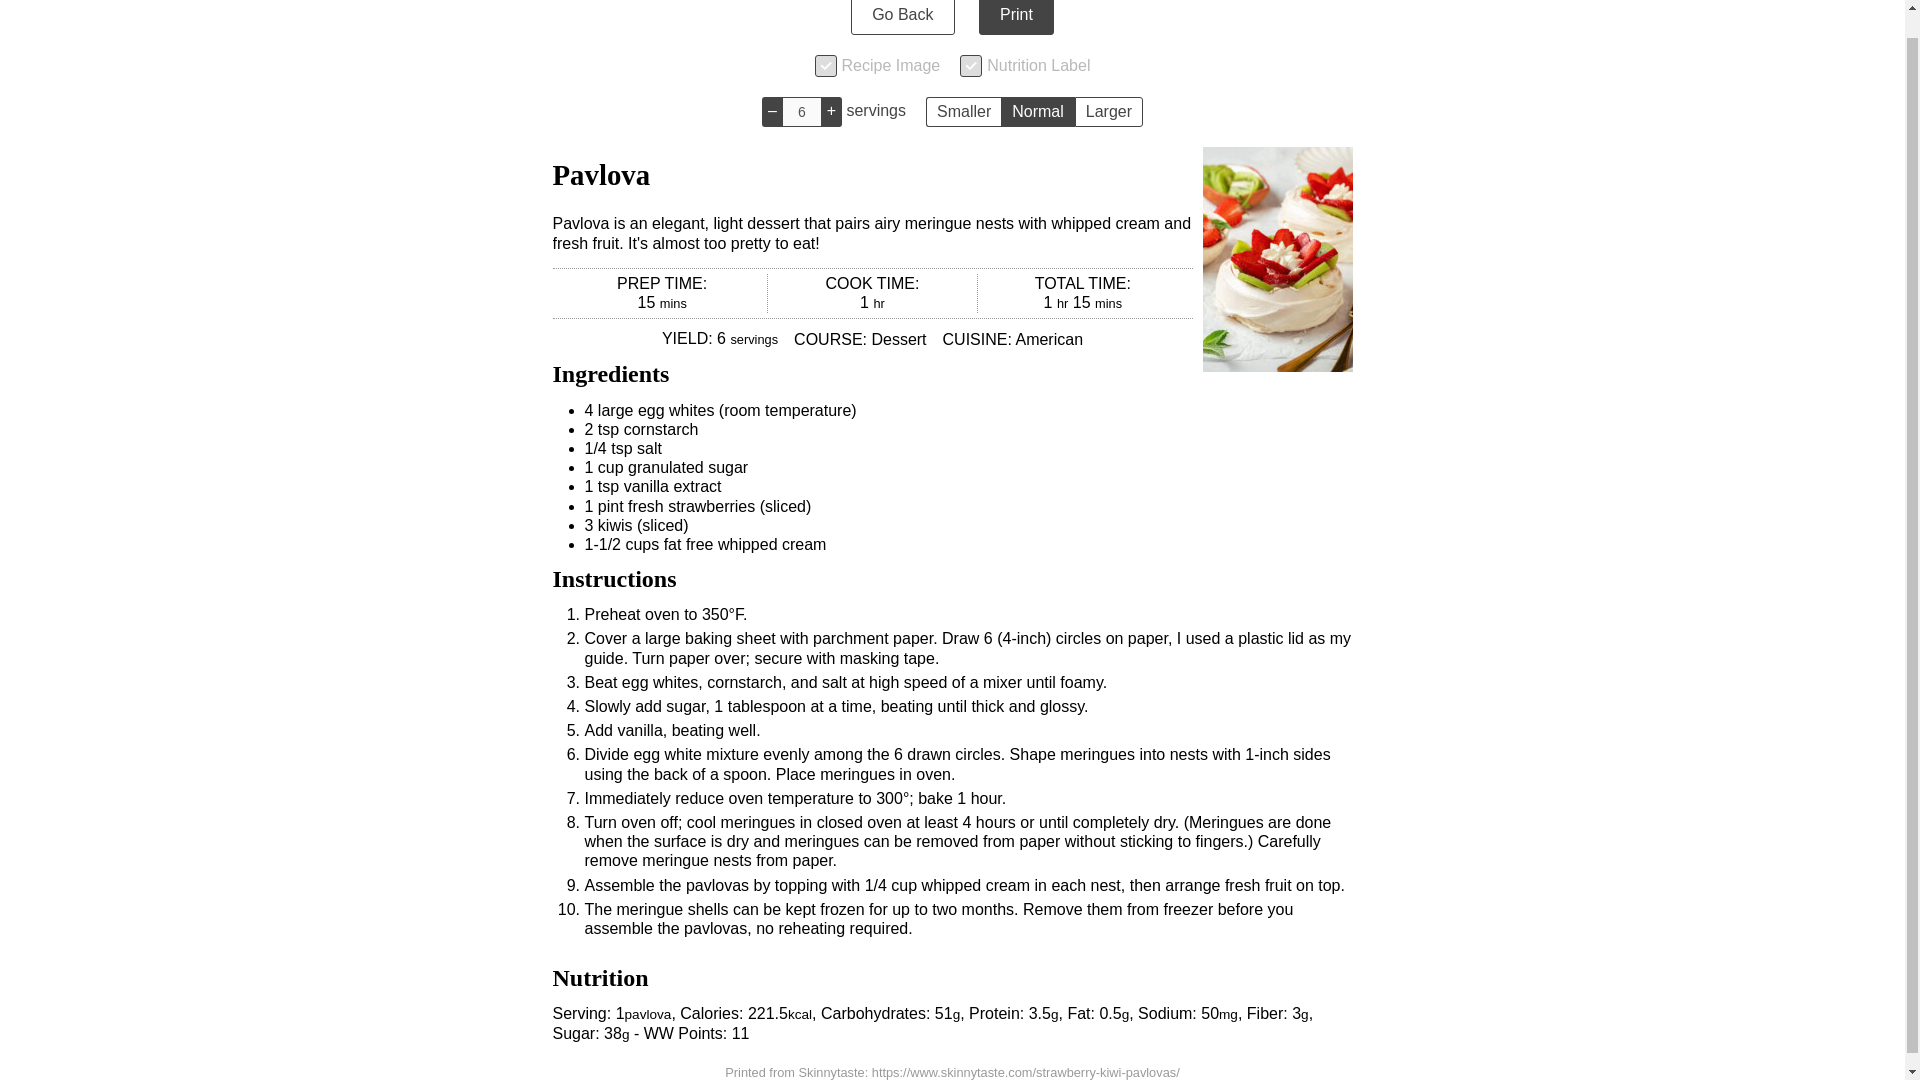 The height and width of the screenshot is (1080, 1920). What do you see at coordinates (1108, 112) in the screenshot?
I see `Larger` at bounding box center [1108, 112].